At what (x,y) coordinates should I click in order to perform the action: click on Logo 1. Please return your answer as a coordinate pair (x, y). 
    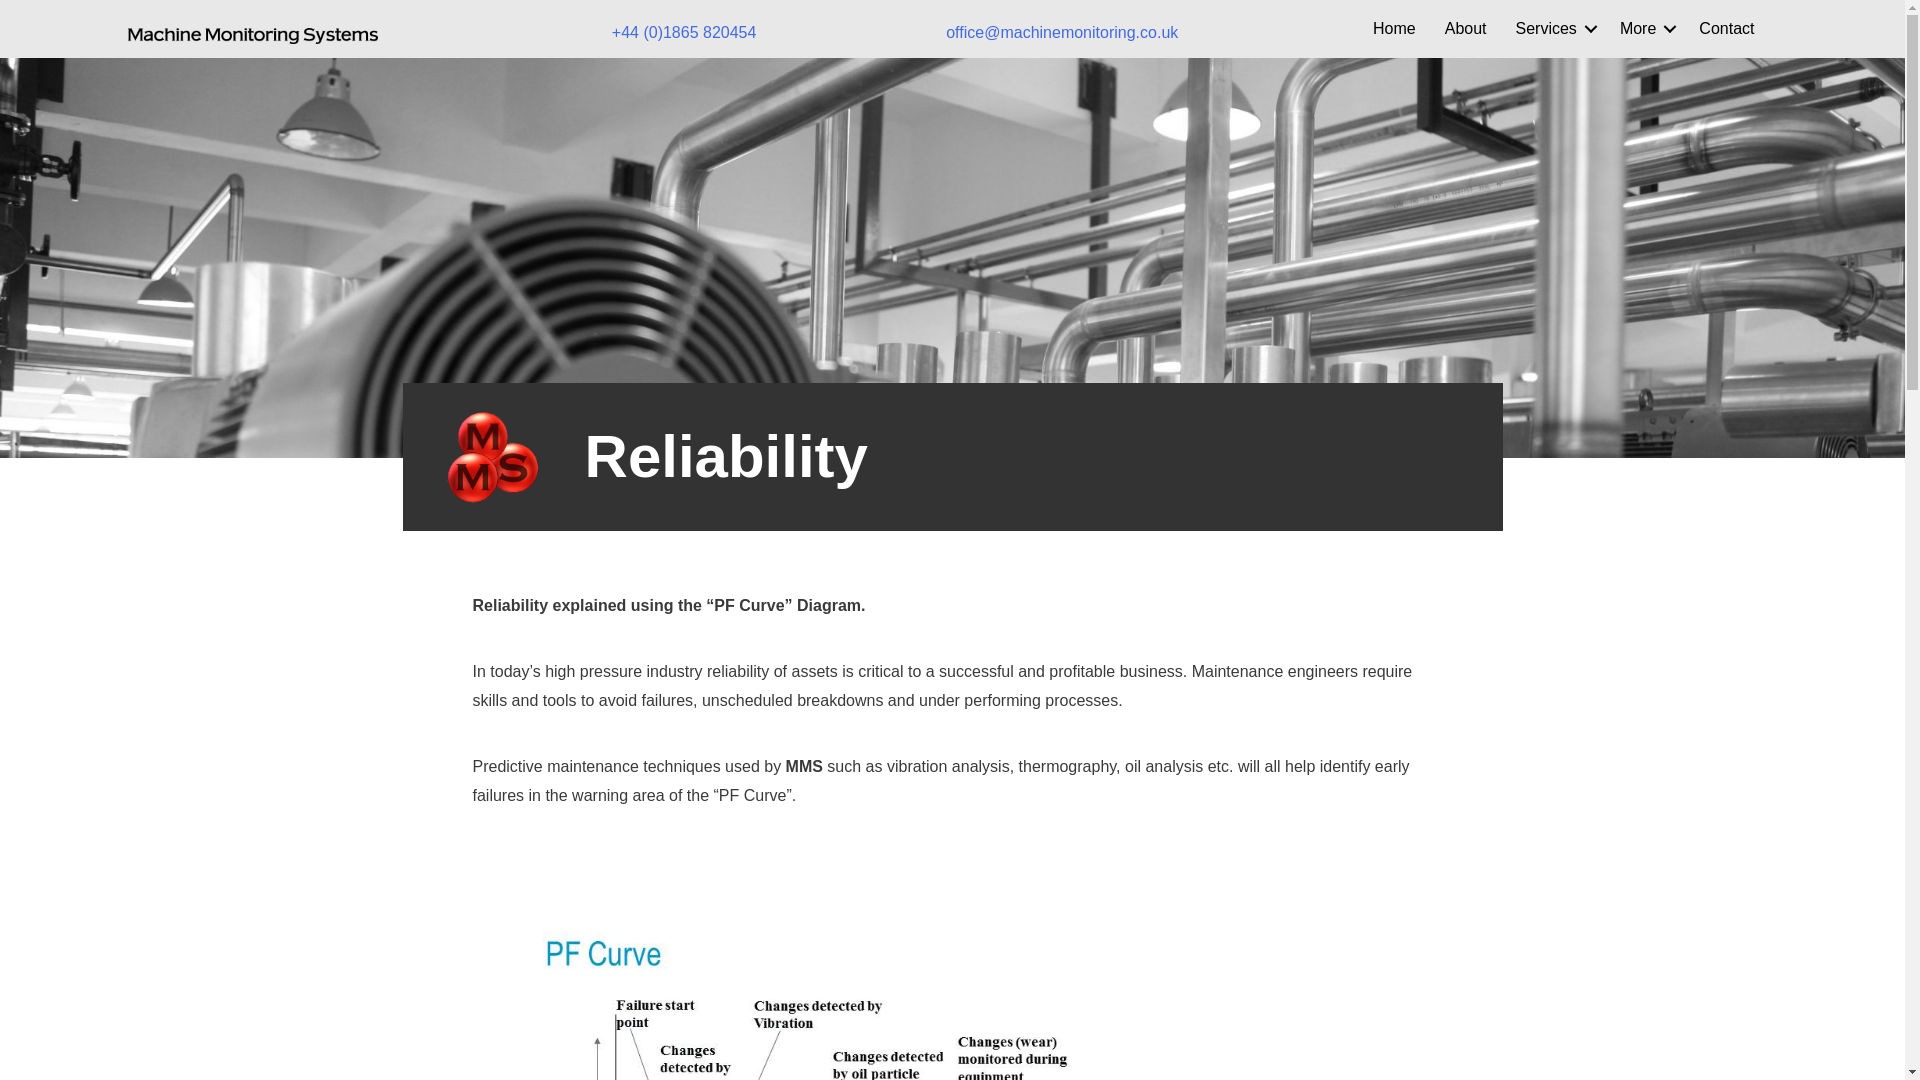
    Looking at the image, I should click on (491, 457).